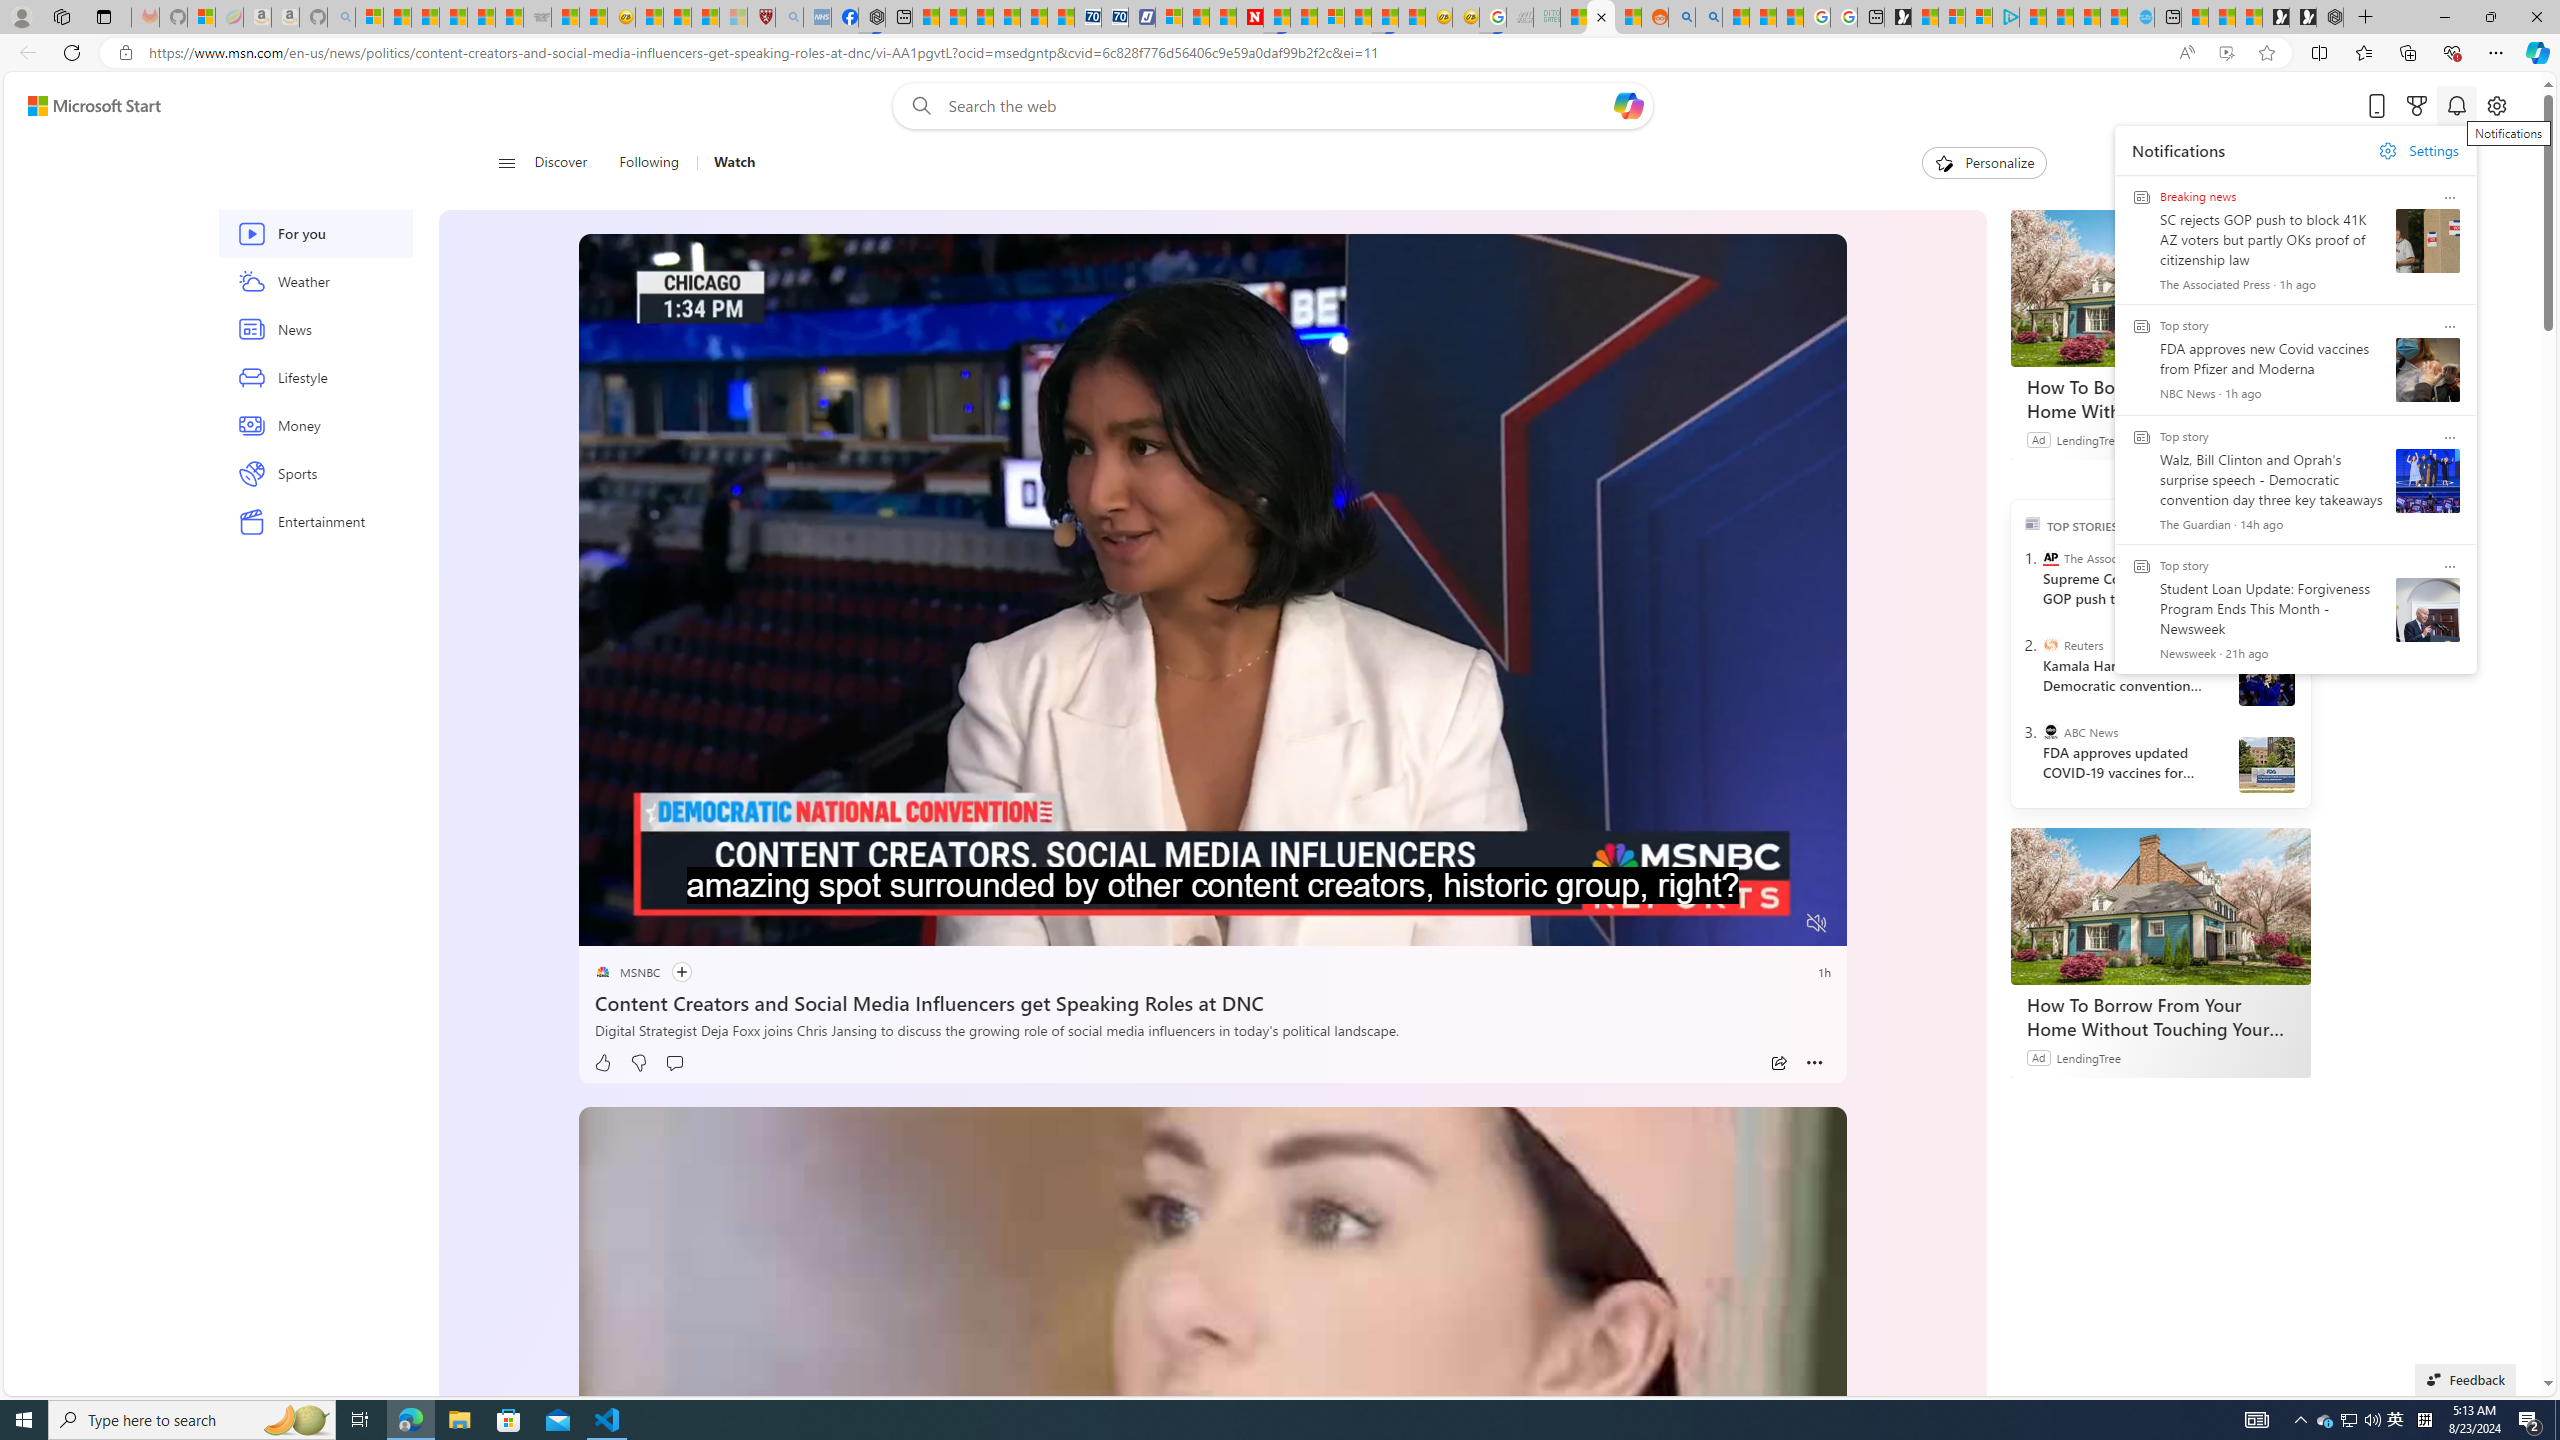  Describe the element at coordinates (1984, 163) in the screenshot. I see `Personalize` at that location.